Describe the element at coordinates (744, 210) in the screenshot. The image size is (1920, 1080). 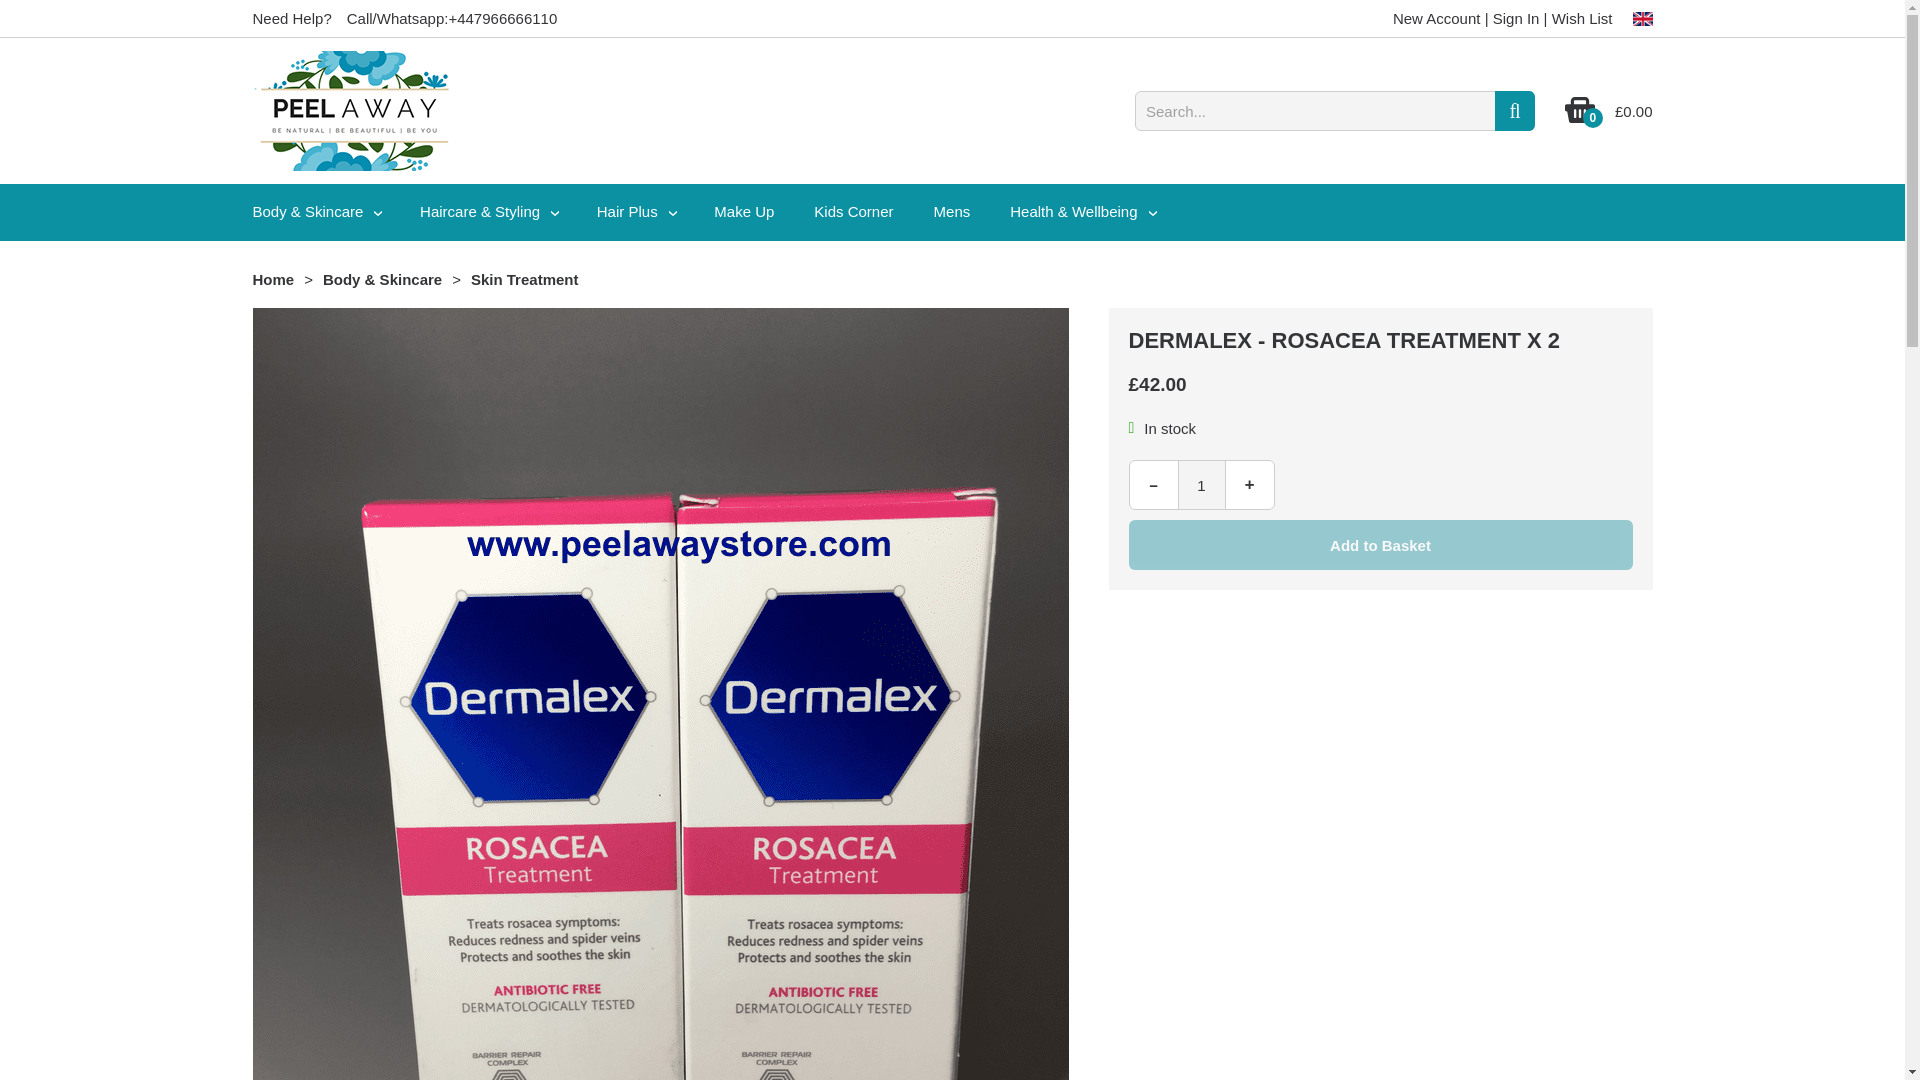
I see `Make Up` at that location.